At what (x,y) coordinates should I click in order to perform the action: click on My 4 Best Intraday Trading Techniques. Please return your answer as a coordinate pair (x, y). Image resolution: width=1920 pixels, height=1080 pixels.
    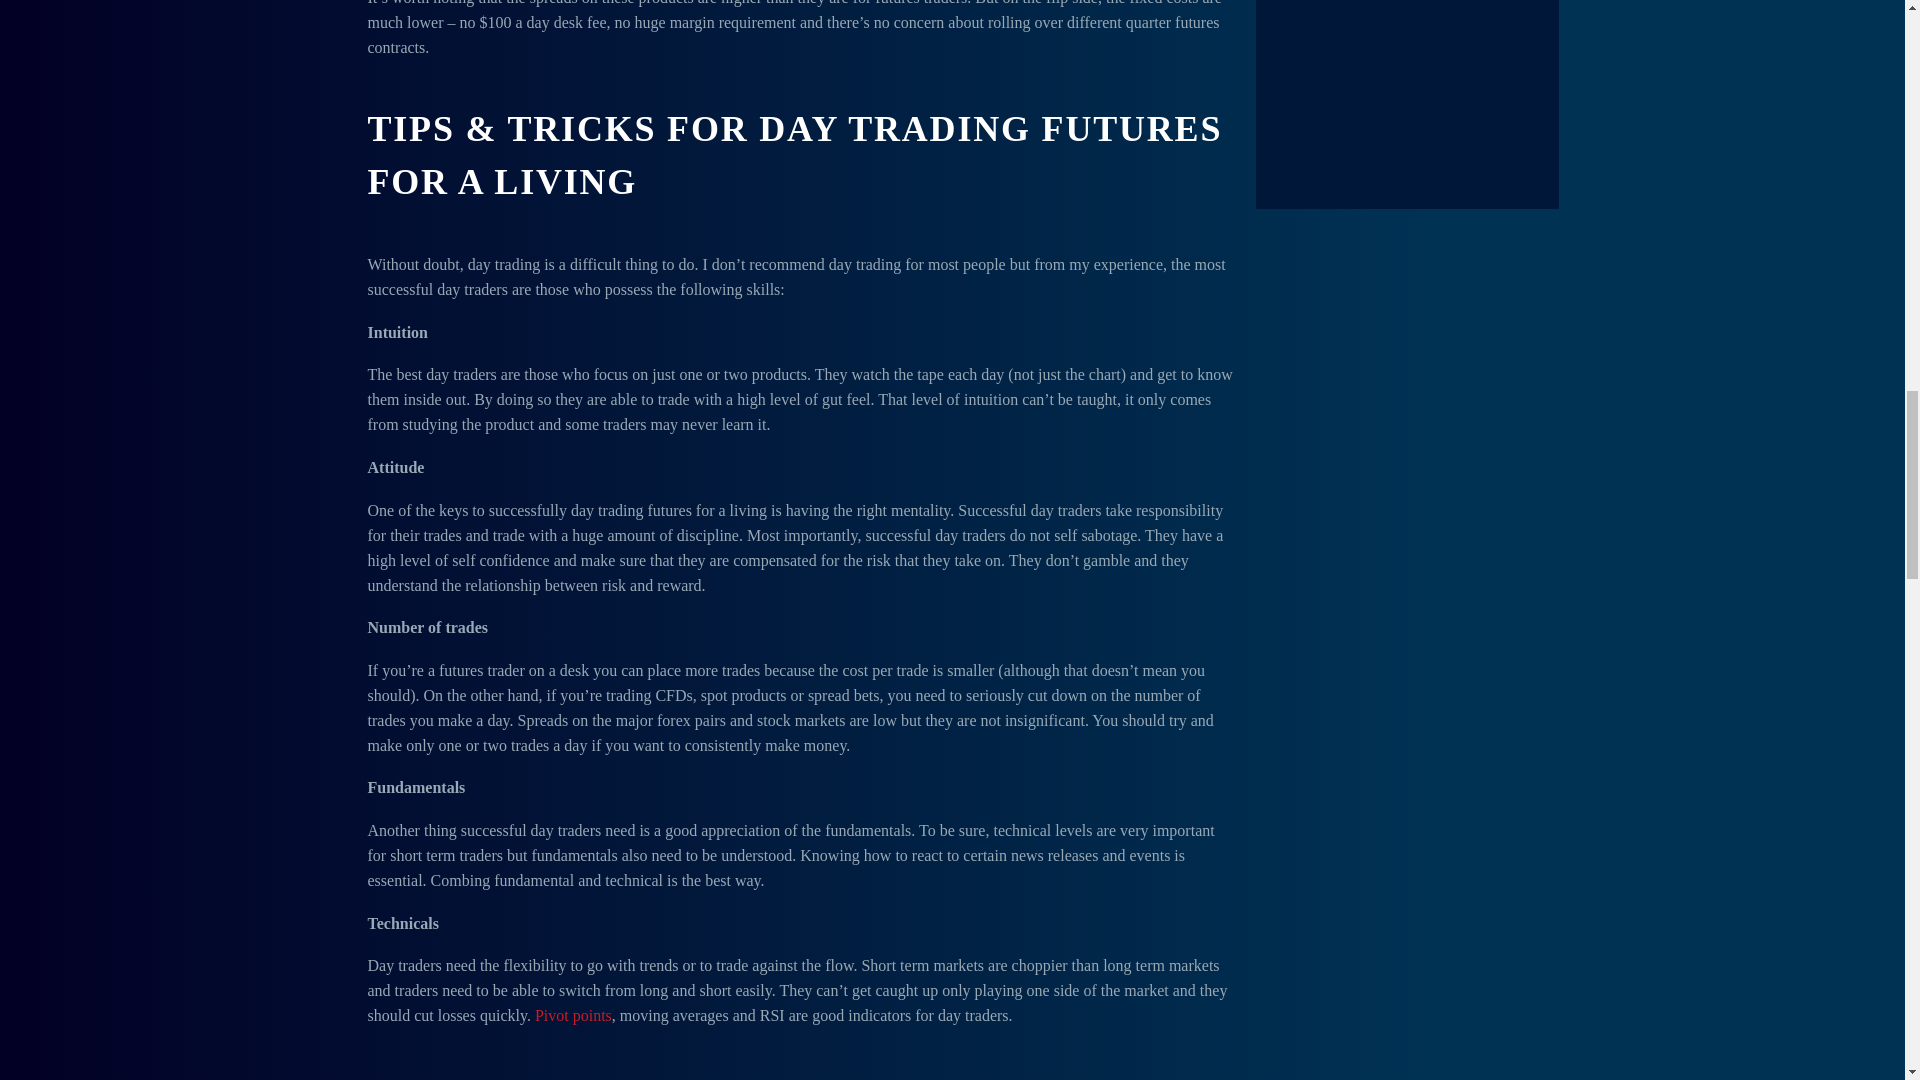
    Looking at the image, I should click on (574, 1014).